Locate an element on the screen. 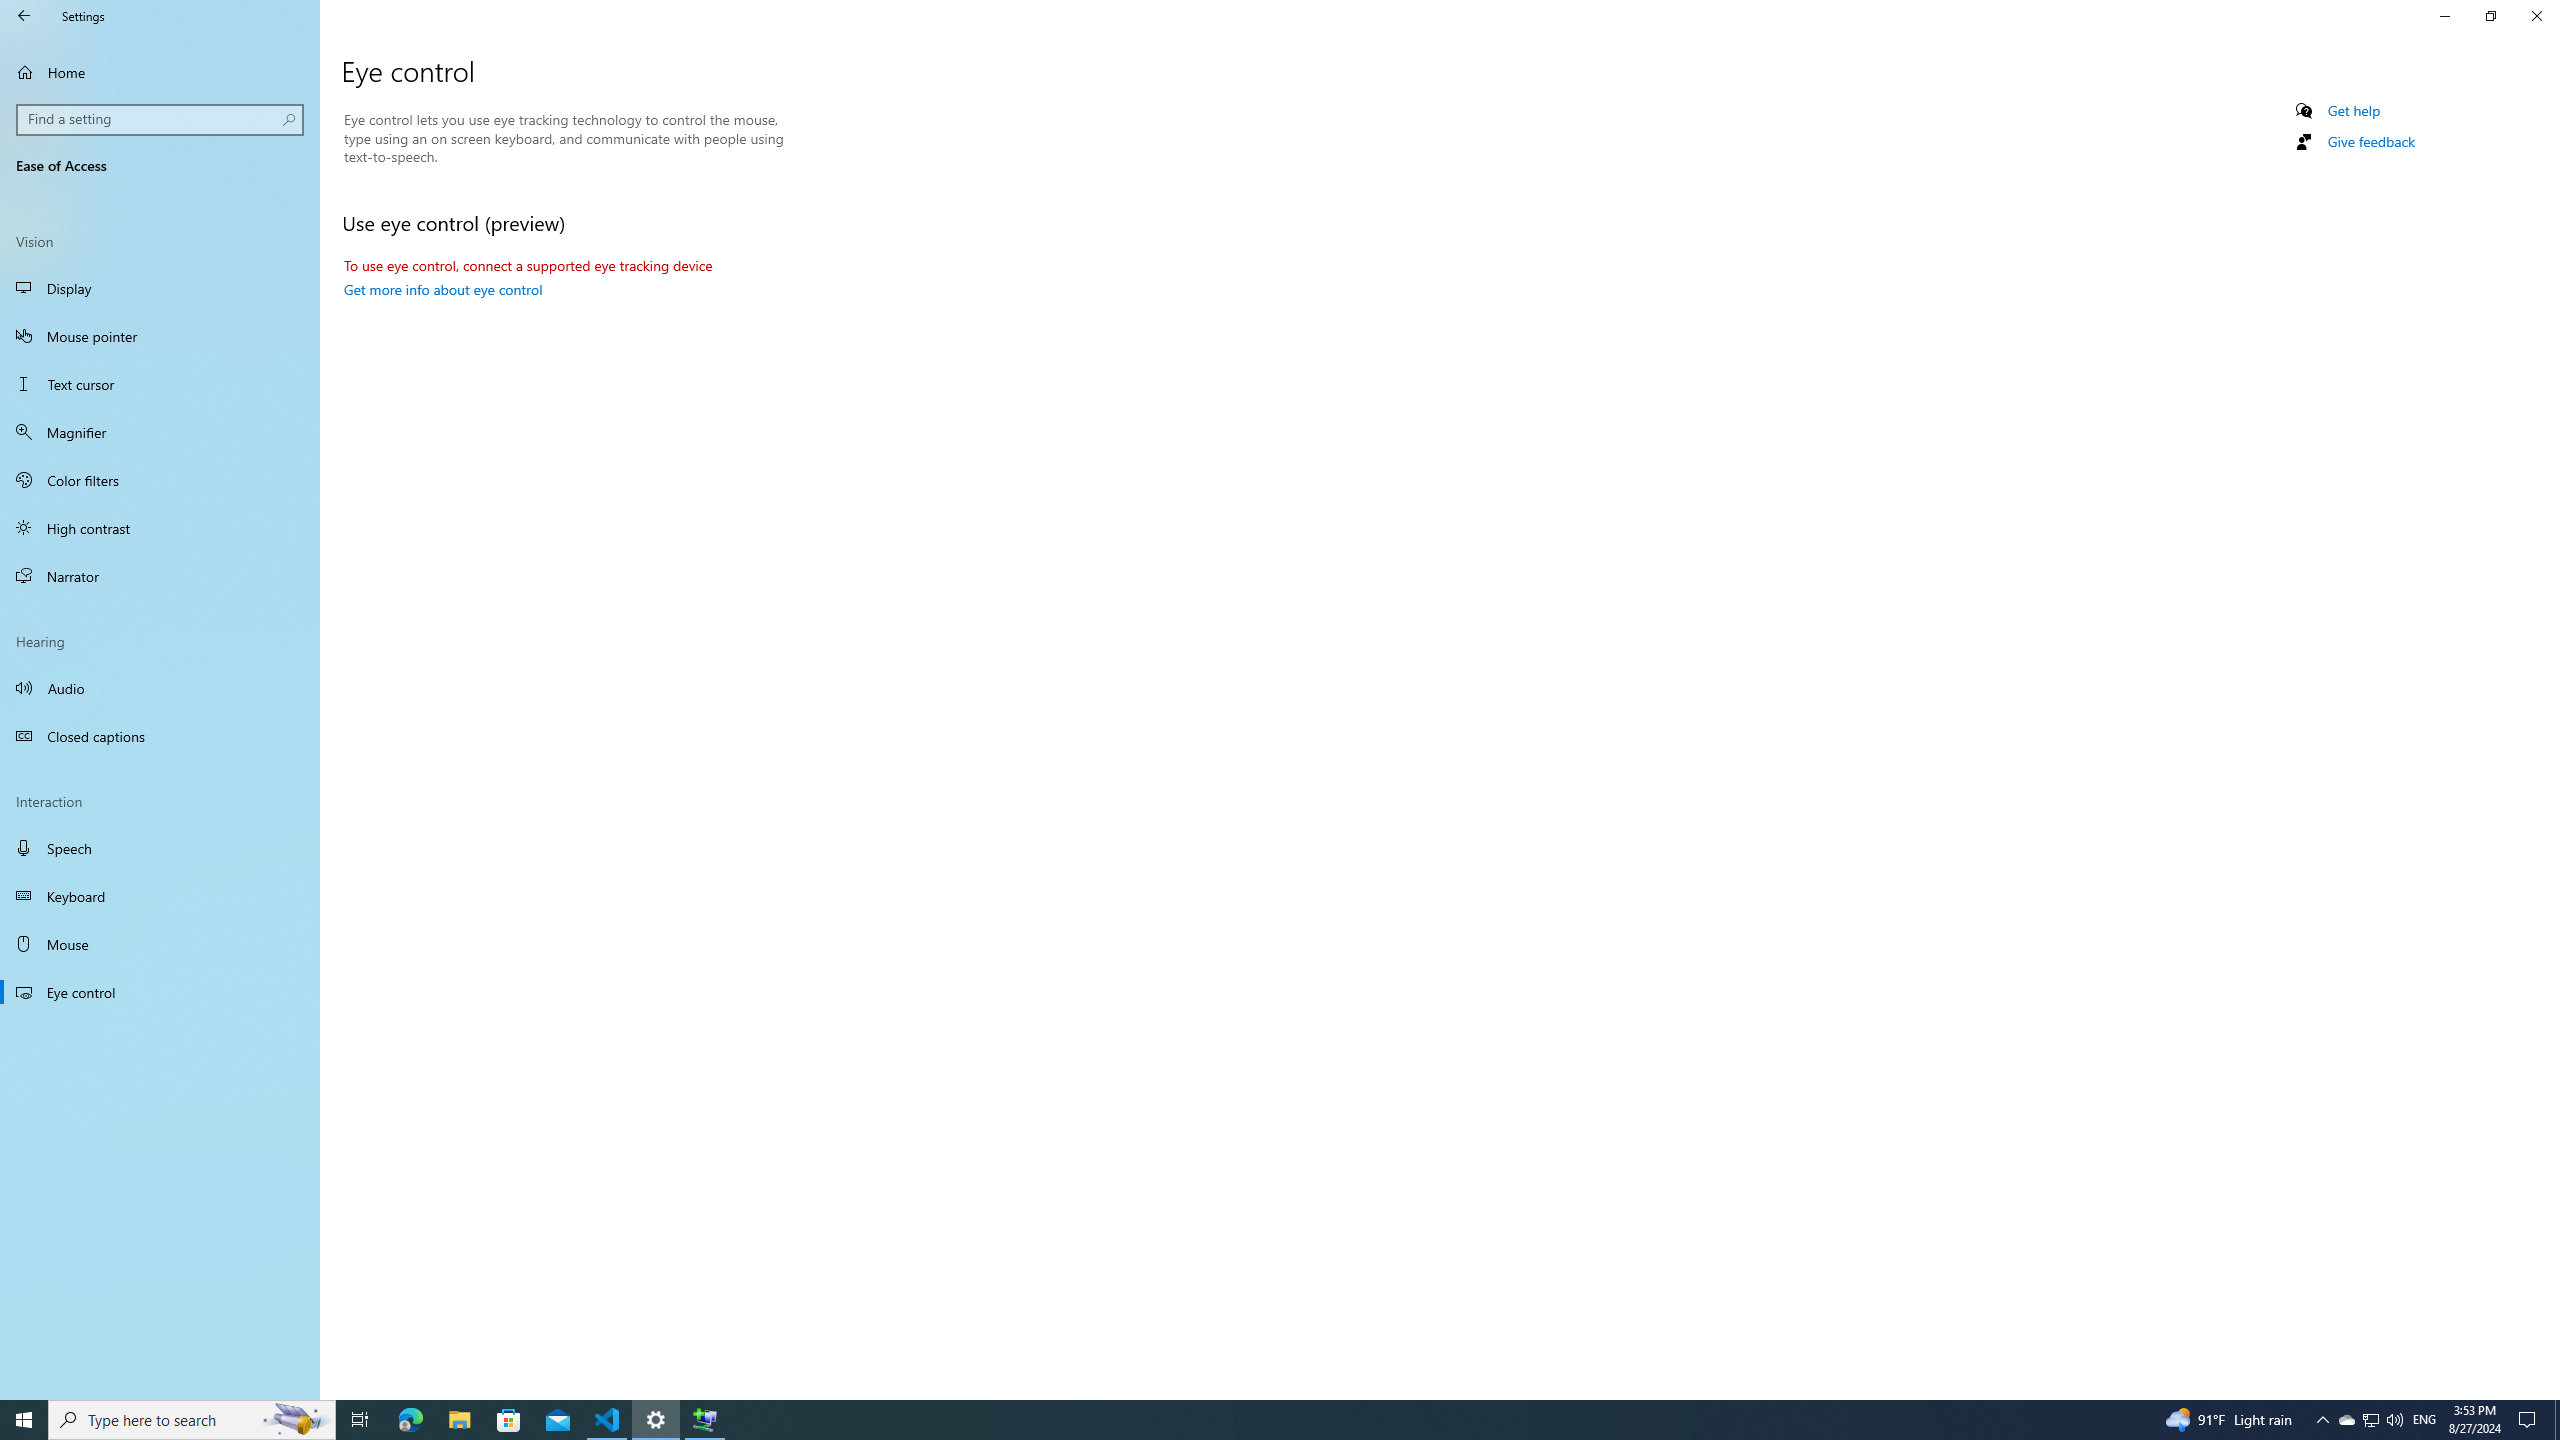 Image resolution: width=2560 pixels, height=1440 pixels. Extensible Wizards Host Process - 1 running window is located at coordinates (704, 1420).